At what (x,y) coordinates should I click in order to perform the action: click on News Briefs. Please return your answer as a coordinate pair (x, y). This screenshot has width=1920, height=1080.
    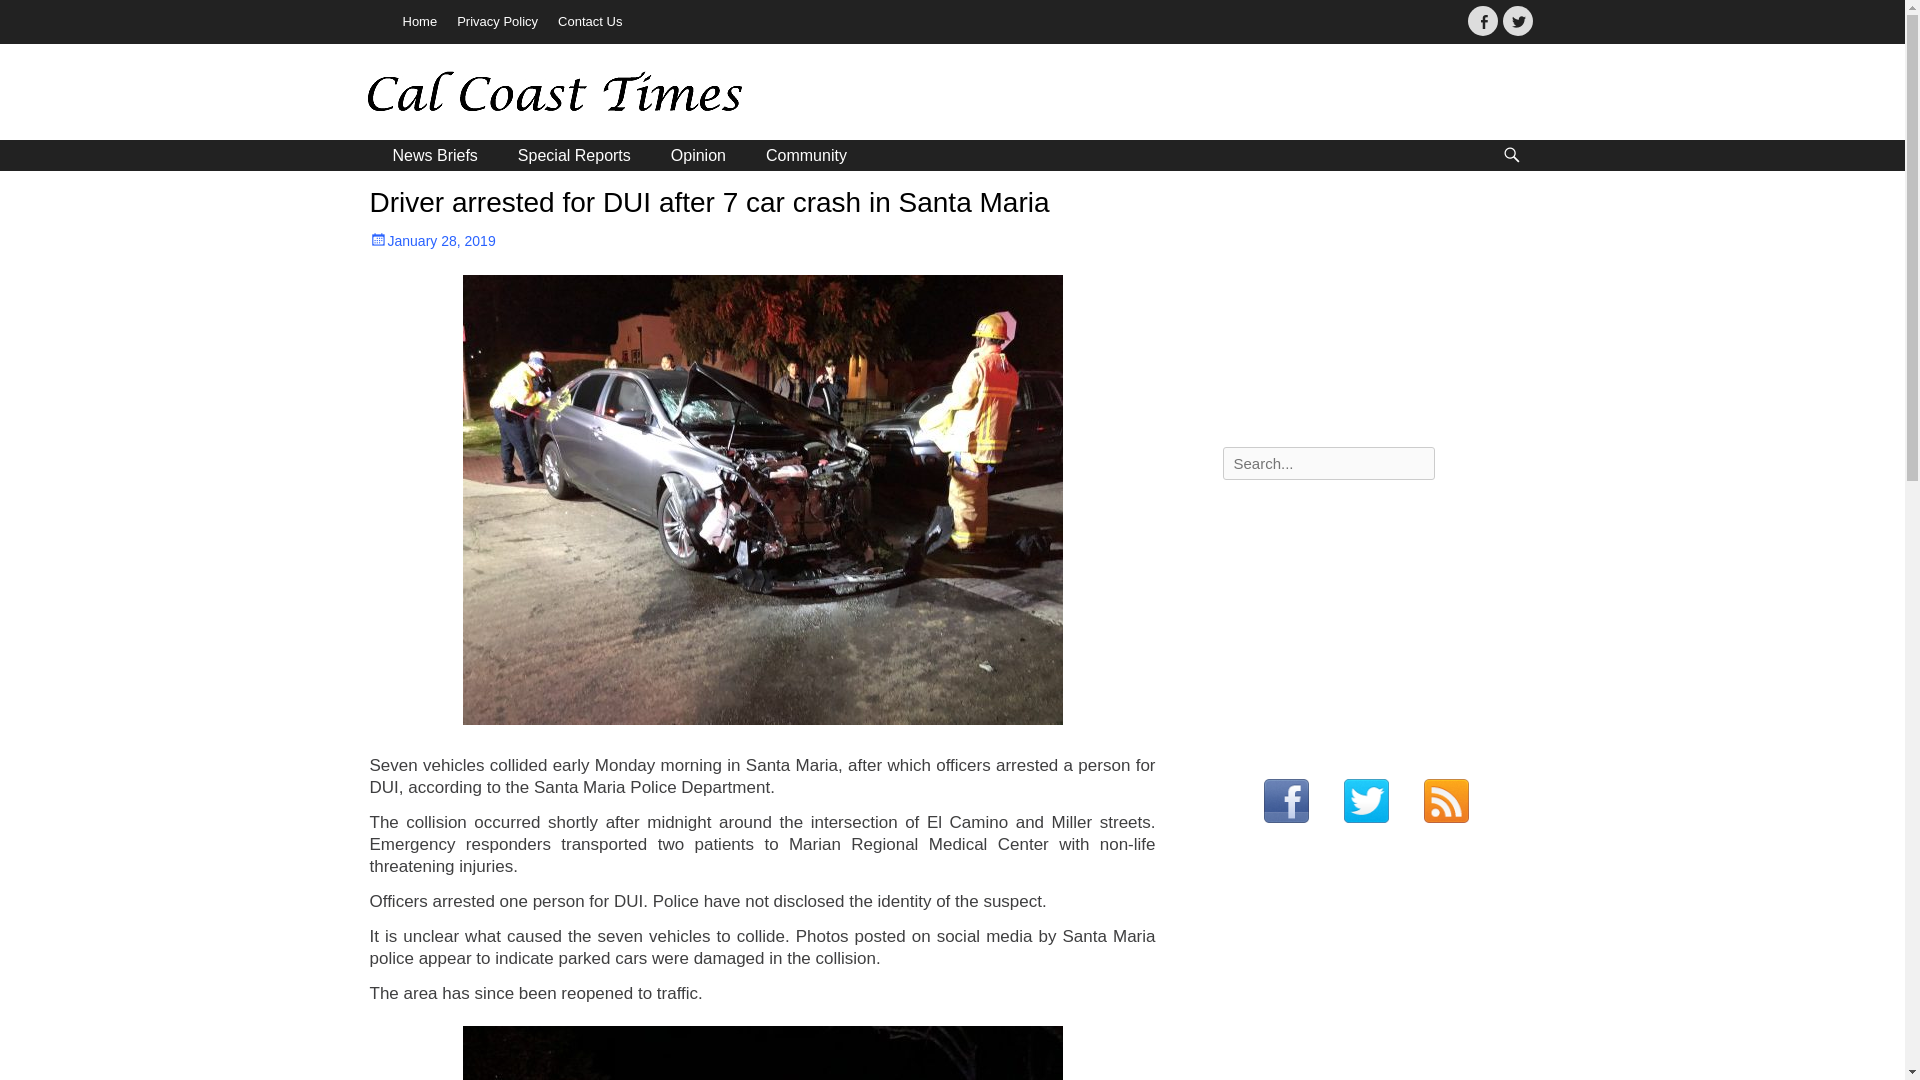
    Looking at the image, I should click on (434, 155).